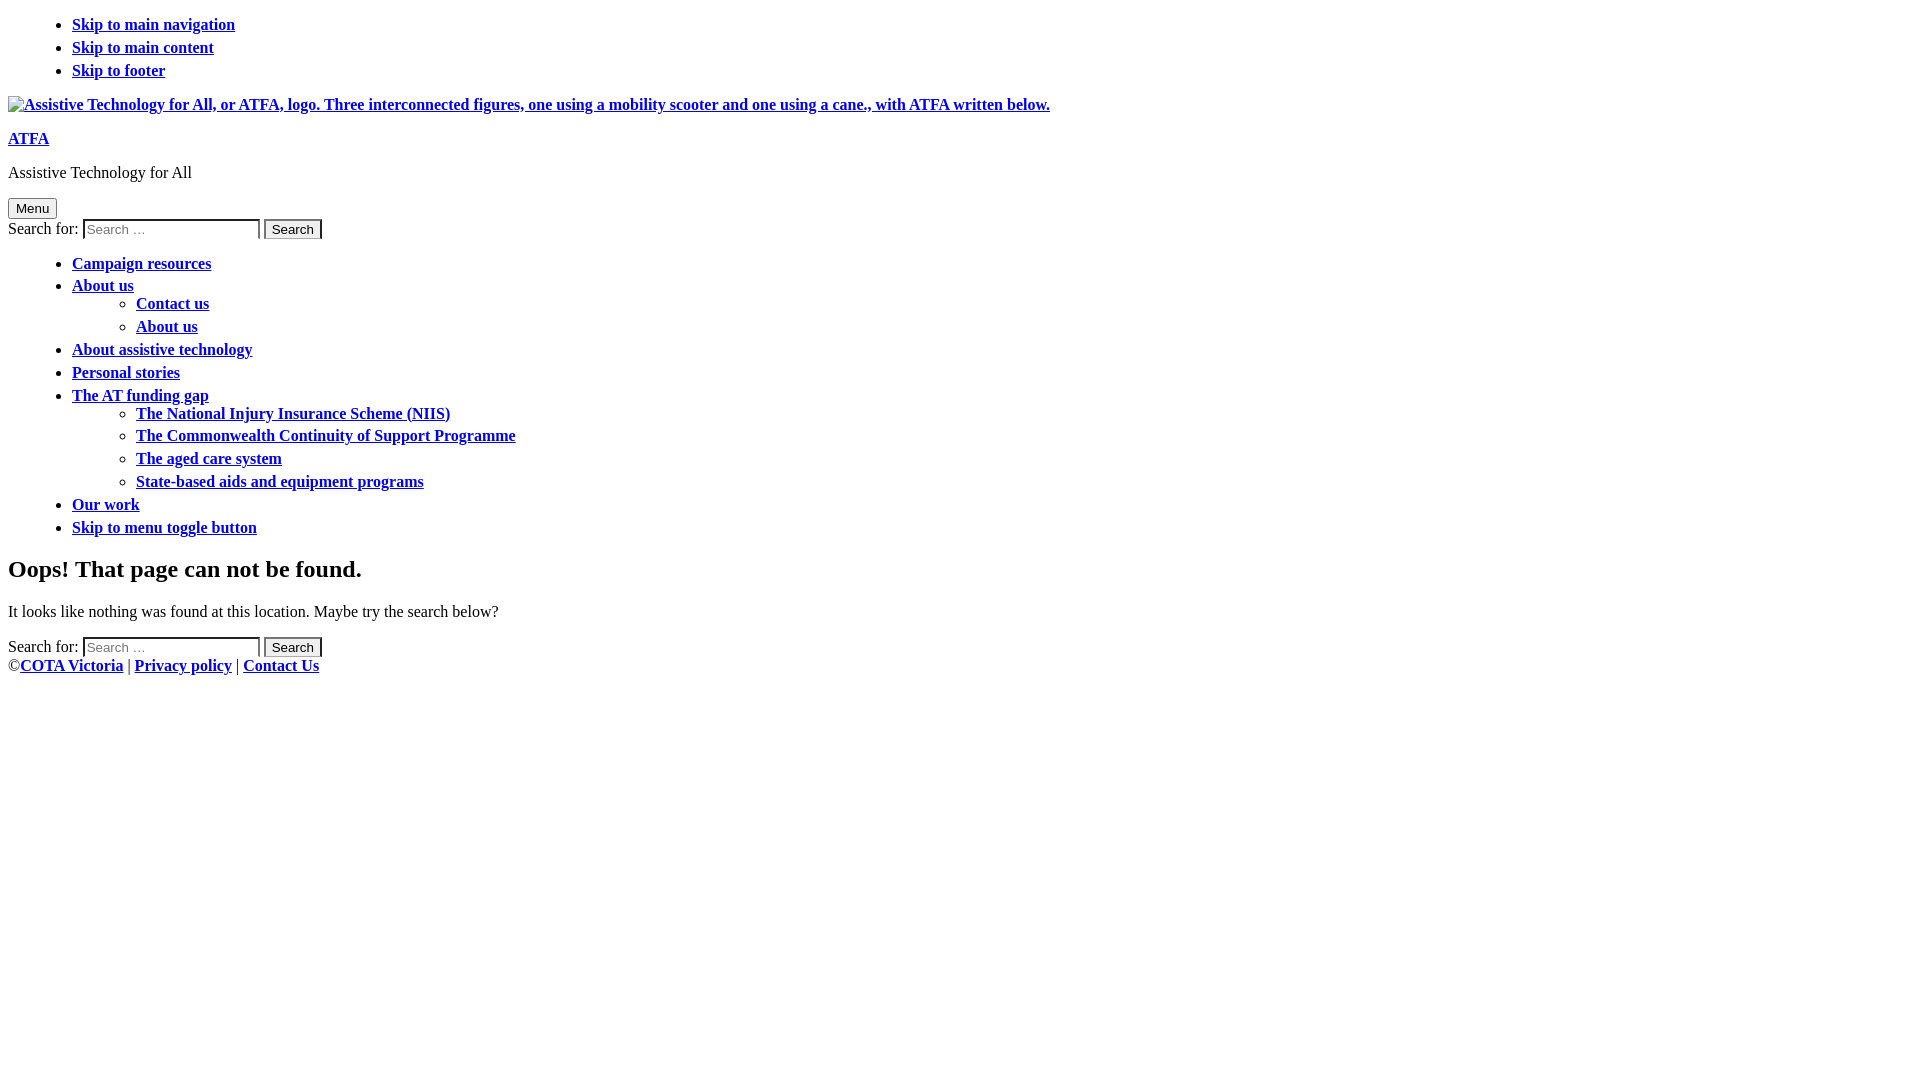 The image size is (1920, 1080). I want to click on Skip to footer, so click(118, 70).